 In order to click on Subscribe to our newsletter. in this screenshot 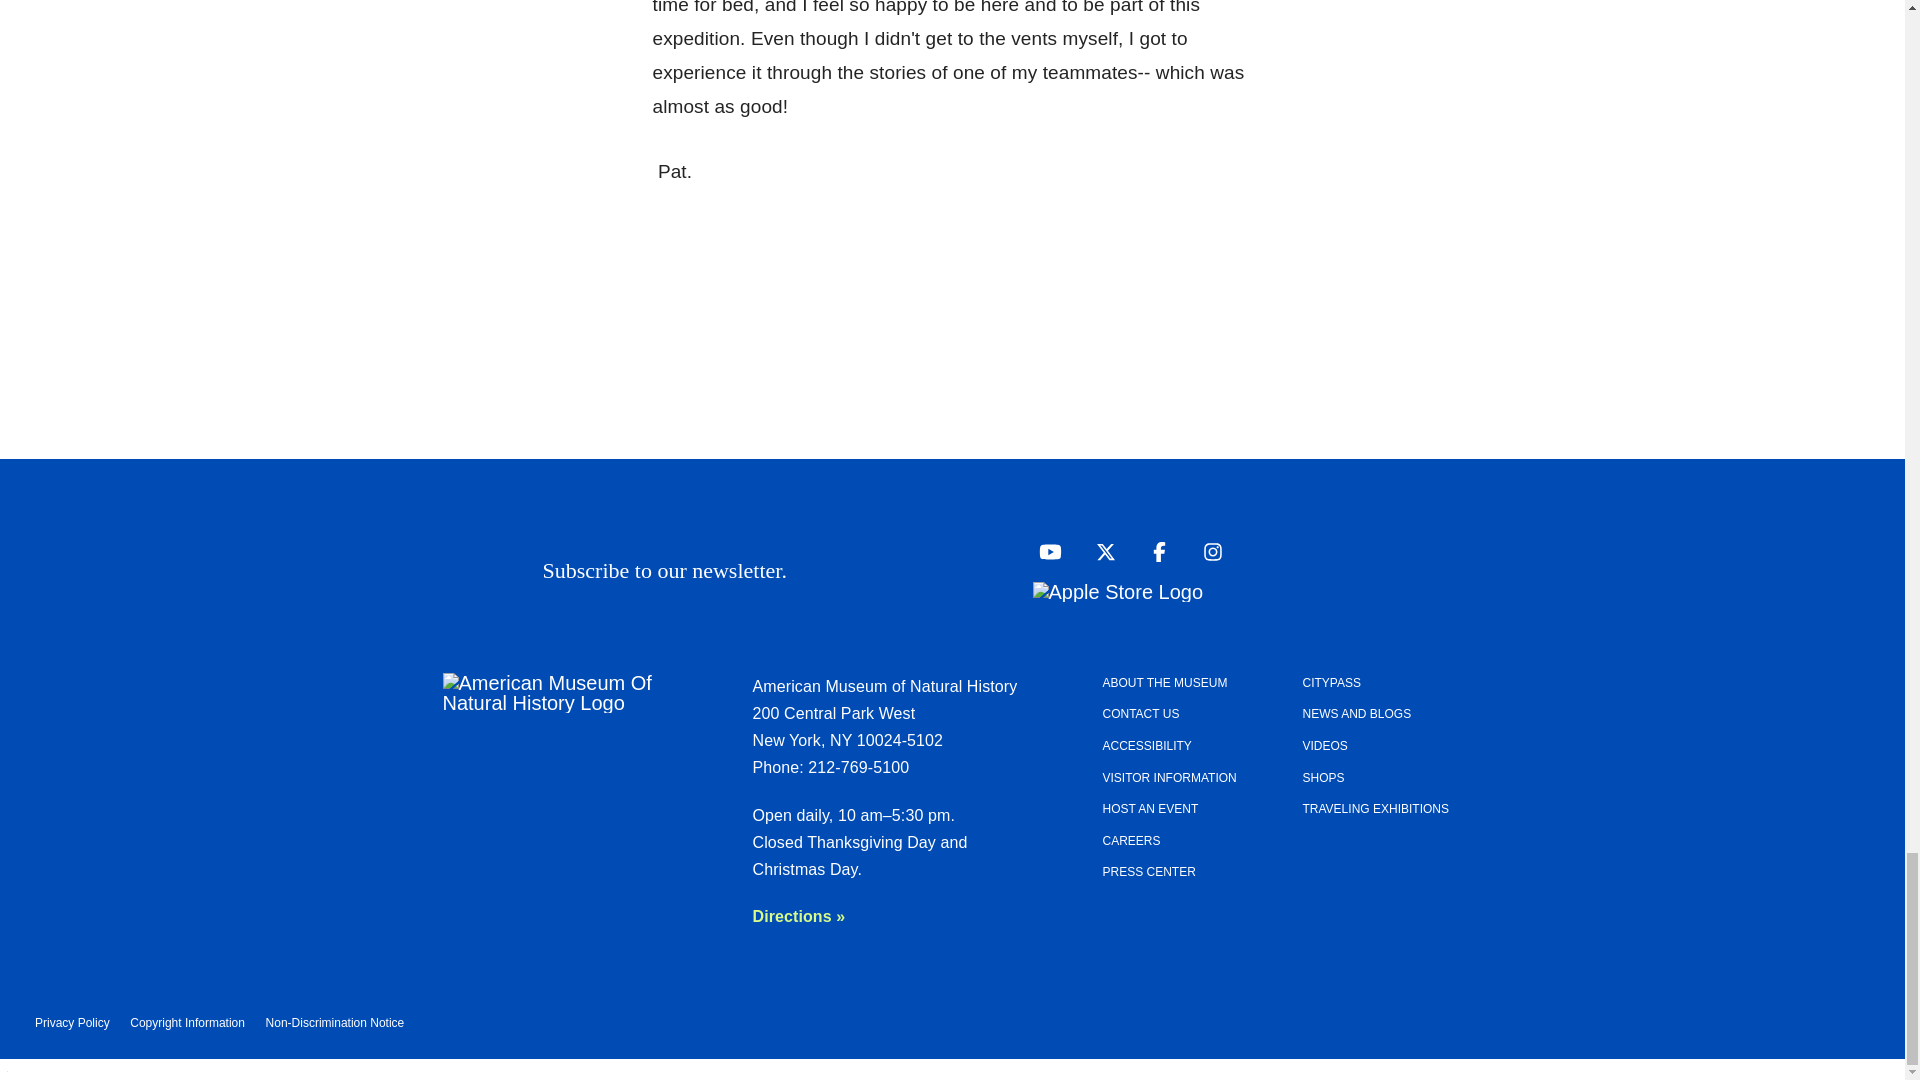, I will do `click(912, 570)`.